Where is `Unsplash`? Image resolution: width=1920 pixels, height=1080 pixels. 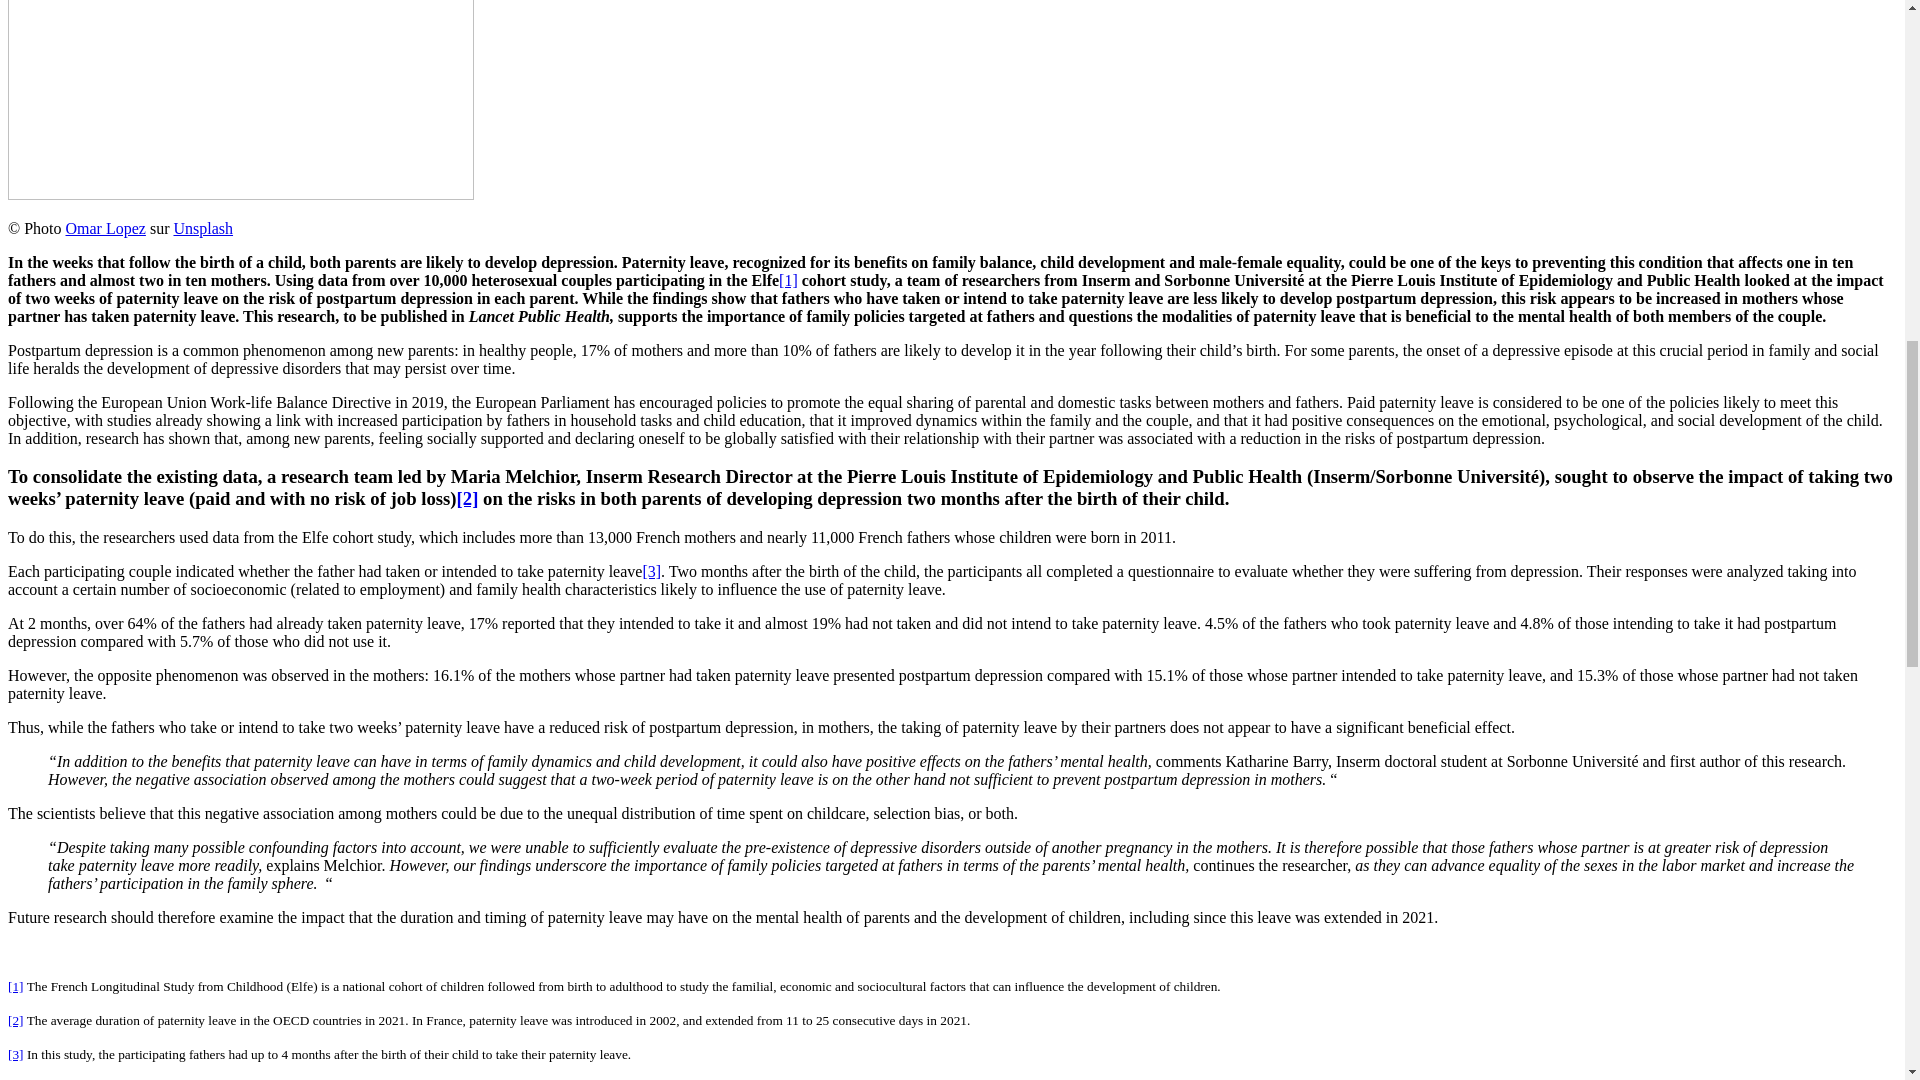
Unsplash is located at coordinates (202, 228).